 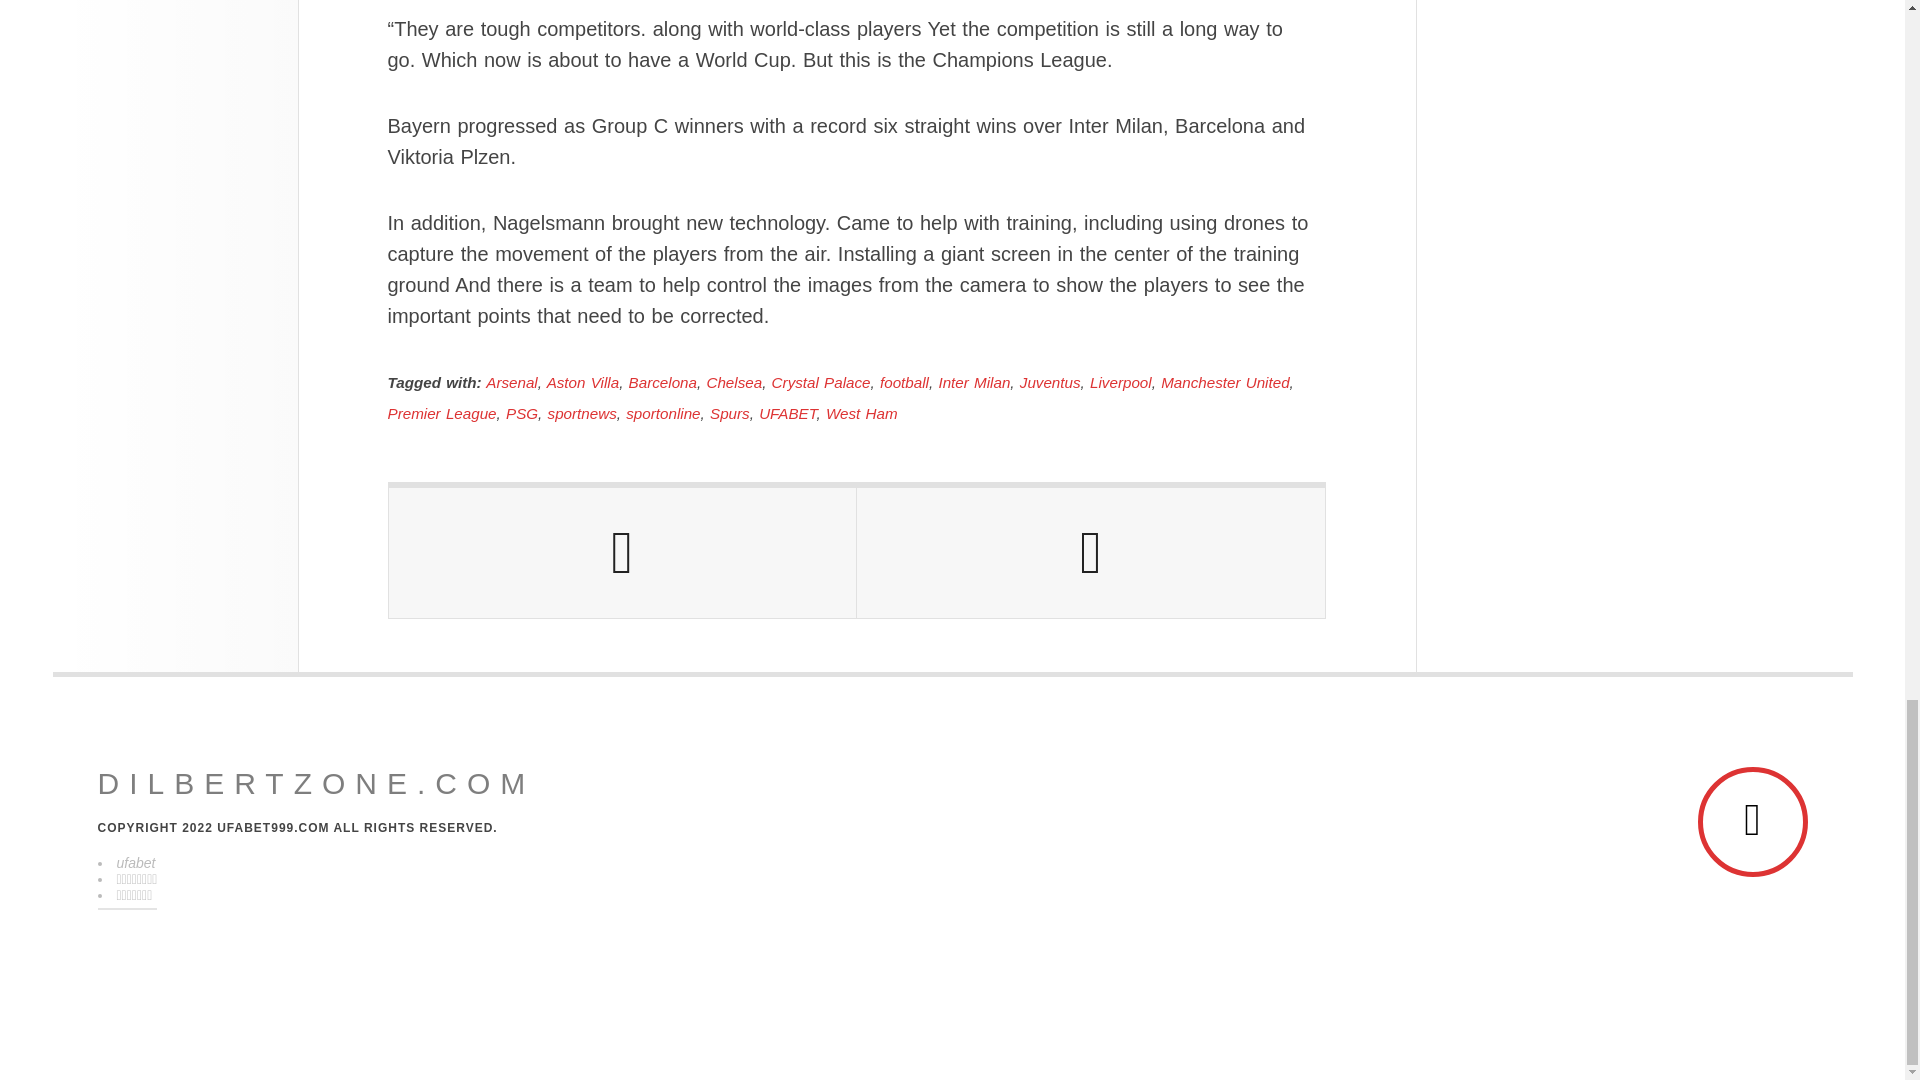 What do you see at coordinates (1121, 382) in the screenshot?
I see `Liverpool` at bounding box center [1121, 382].